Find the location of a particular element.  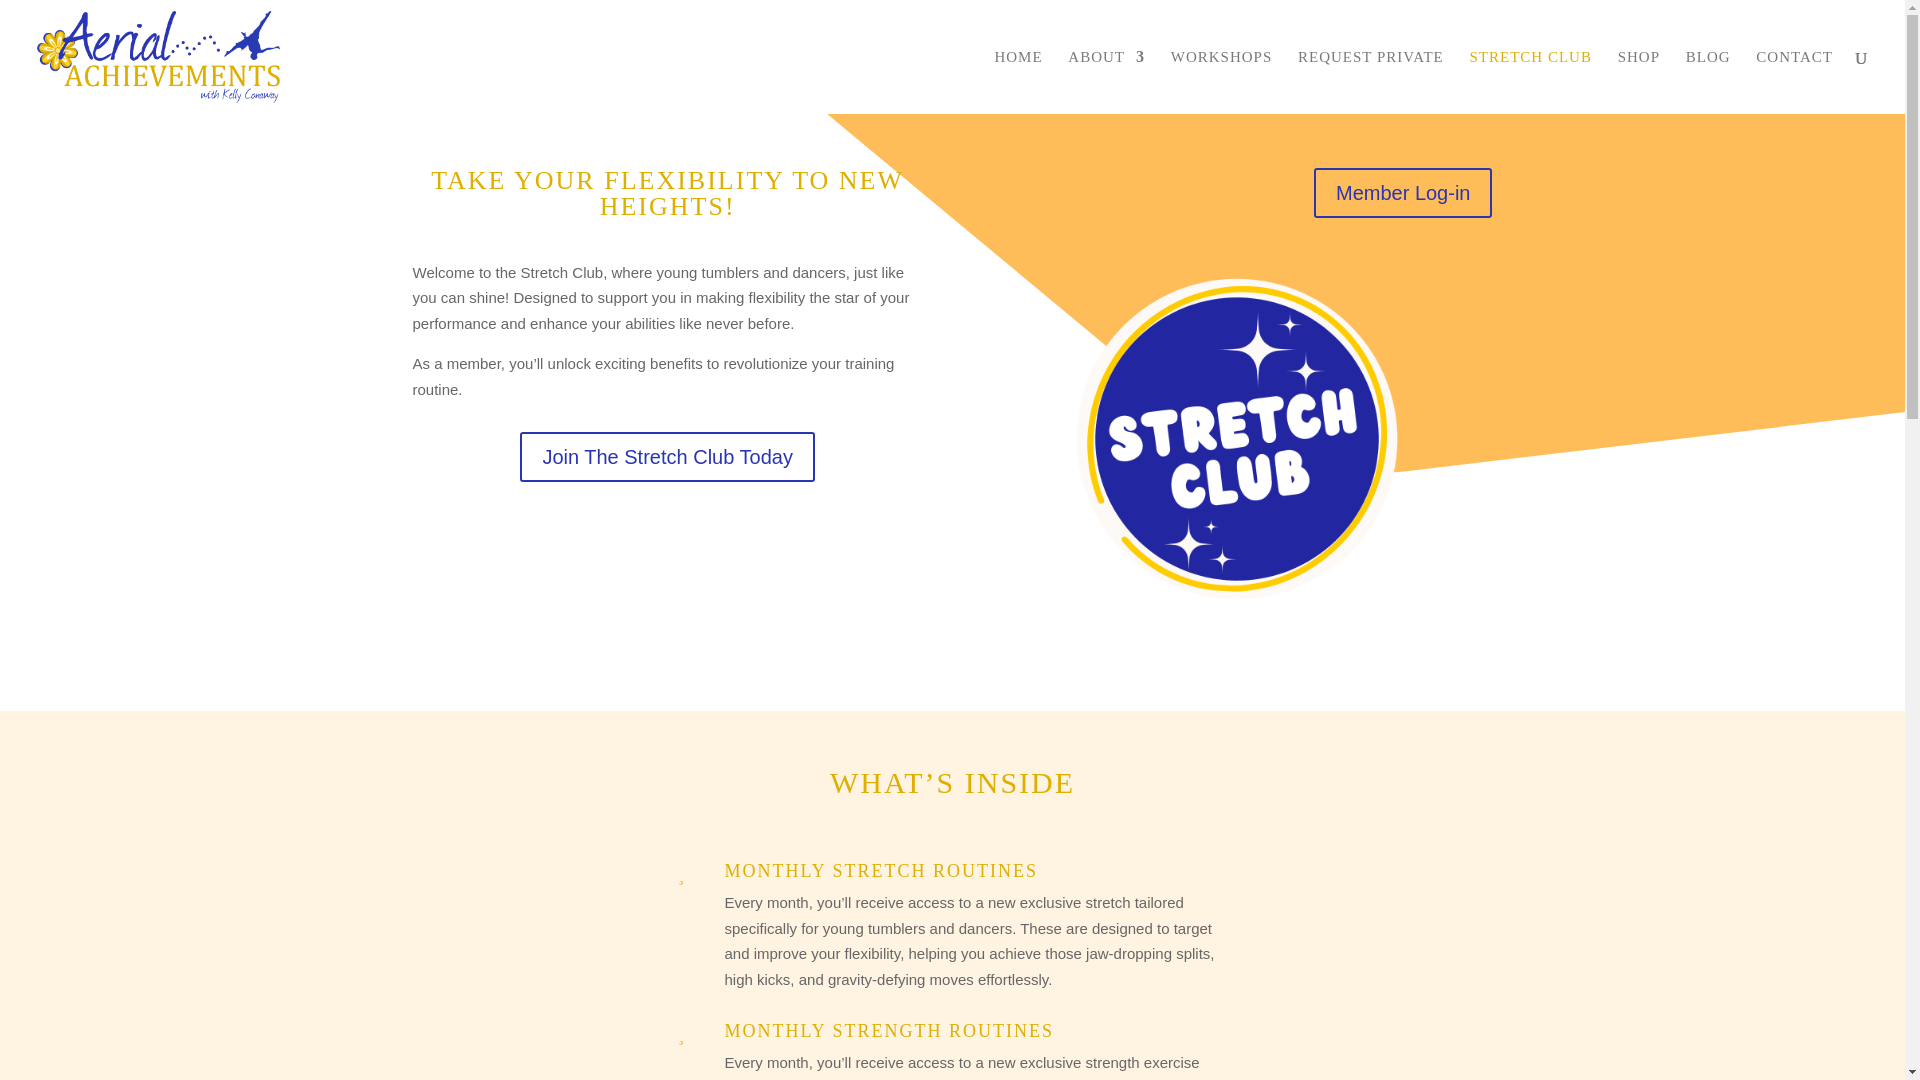

SHOP is located at coordinates (1639, 82).